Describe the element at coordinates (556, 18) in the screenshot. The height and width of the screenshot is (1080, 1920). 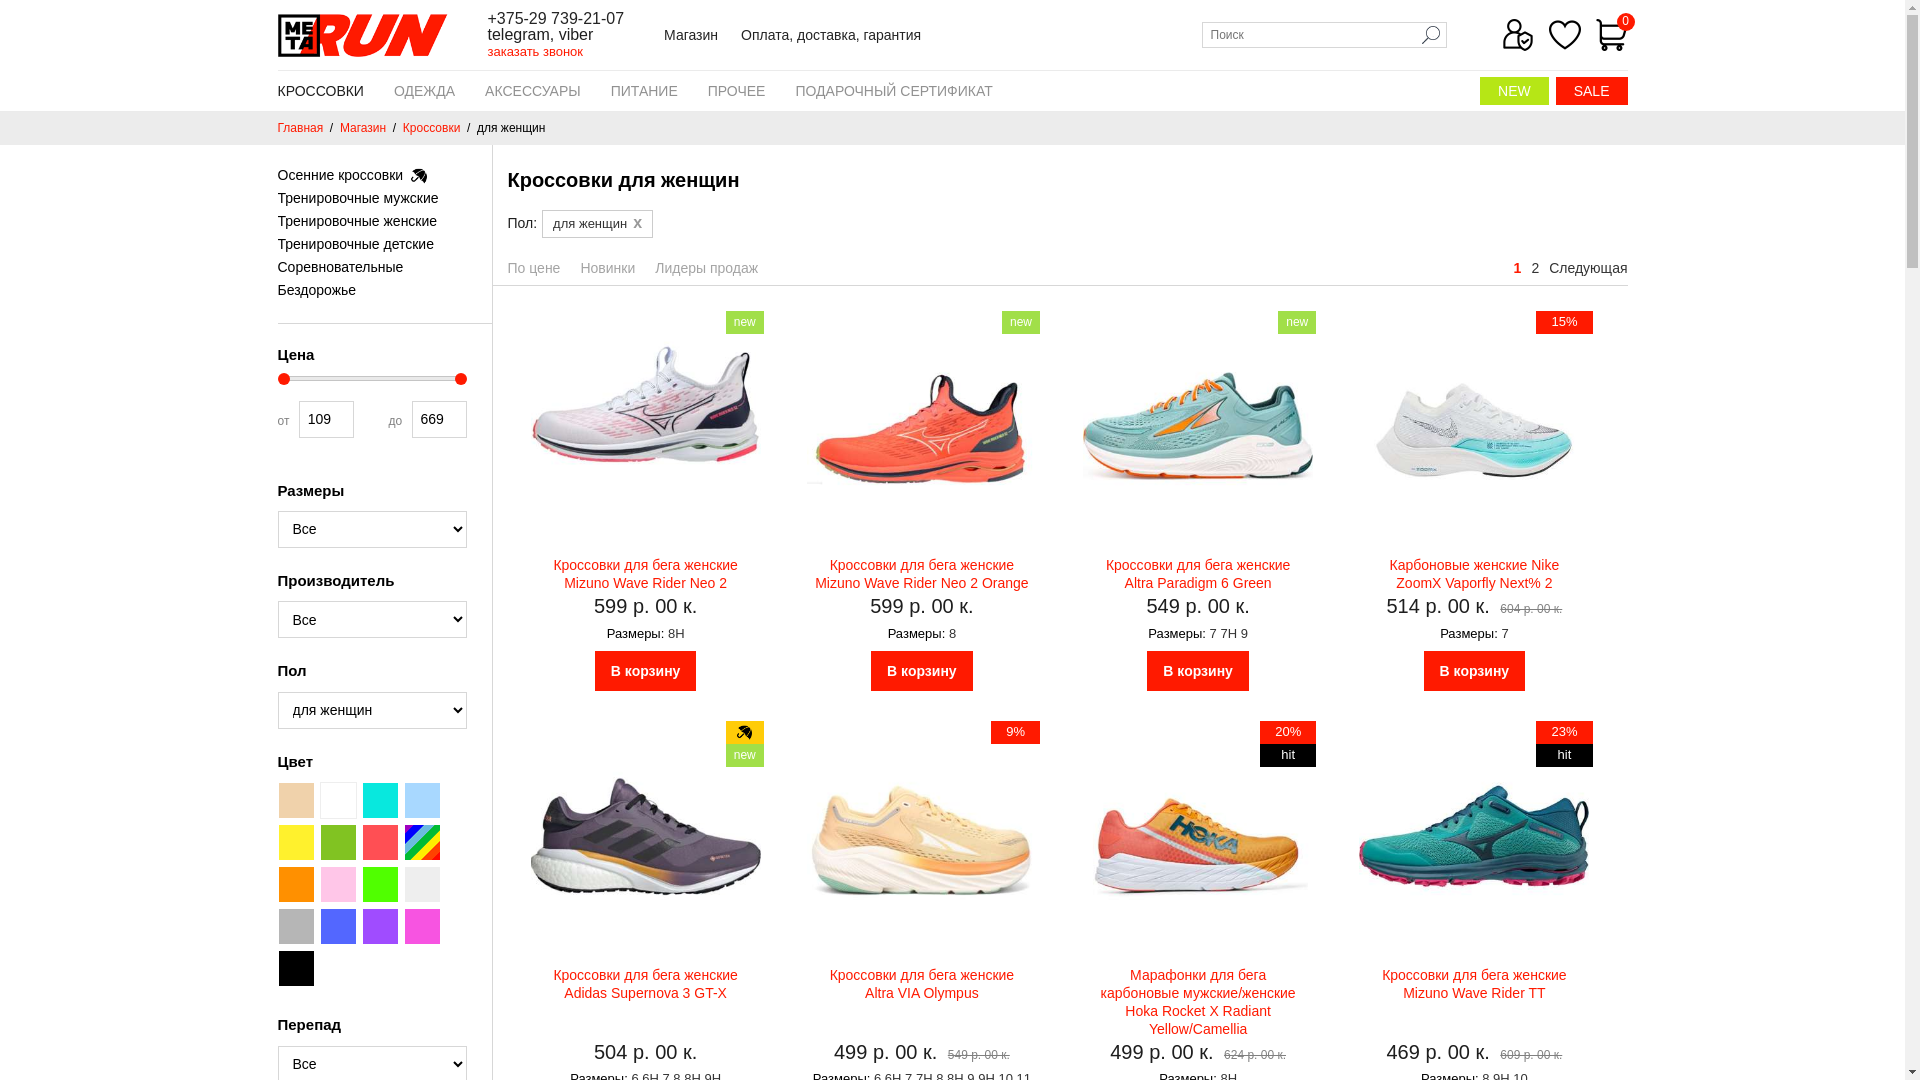
I see `+375-29 739-21-07` at that location.